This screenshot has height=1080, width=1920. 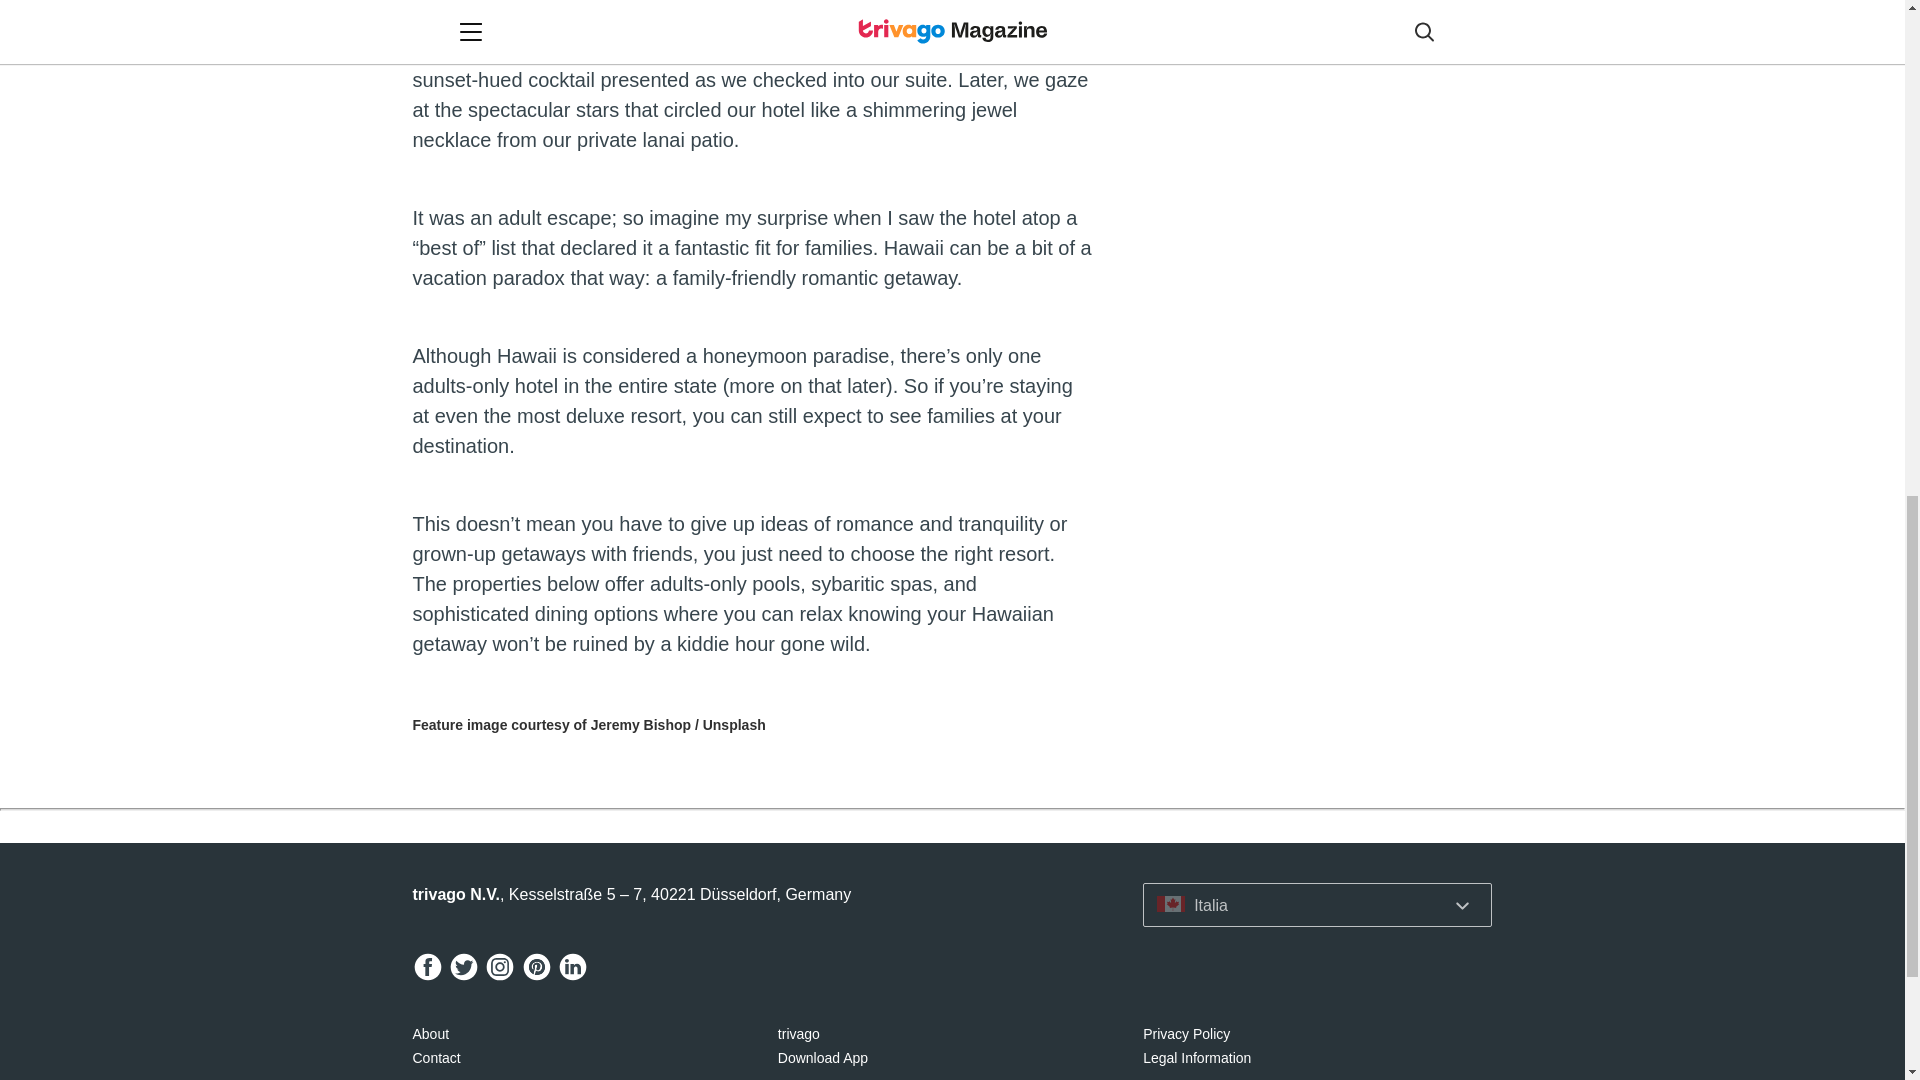 I want to click on Contact, so click(x=436, y=1057).